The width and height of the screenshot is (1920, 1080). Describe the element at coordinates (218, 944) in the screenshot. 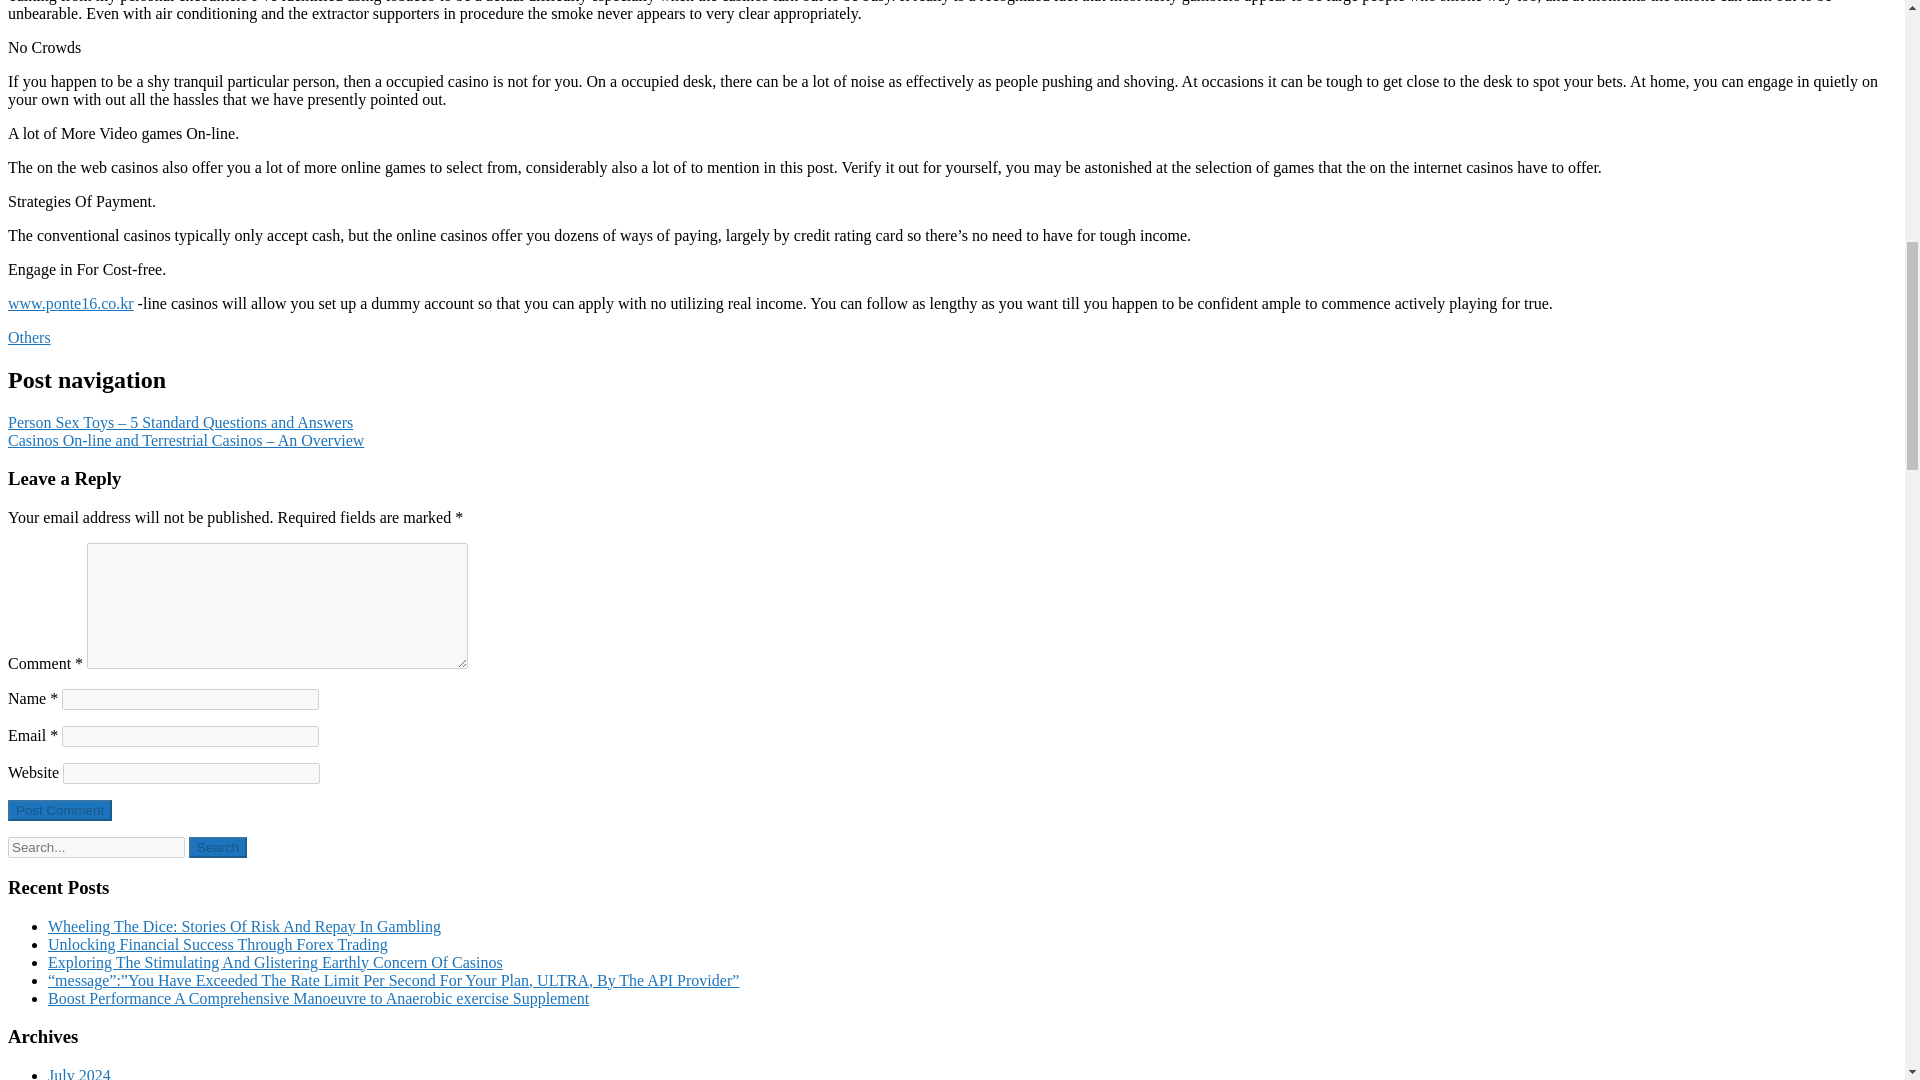

I see `Unlocking Financial Success Through Forex Trading` at that location.